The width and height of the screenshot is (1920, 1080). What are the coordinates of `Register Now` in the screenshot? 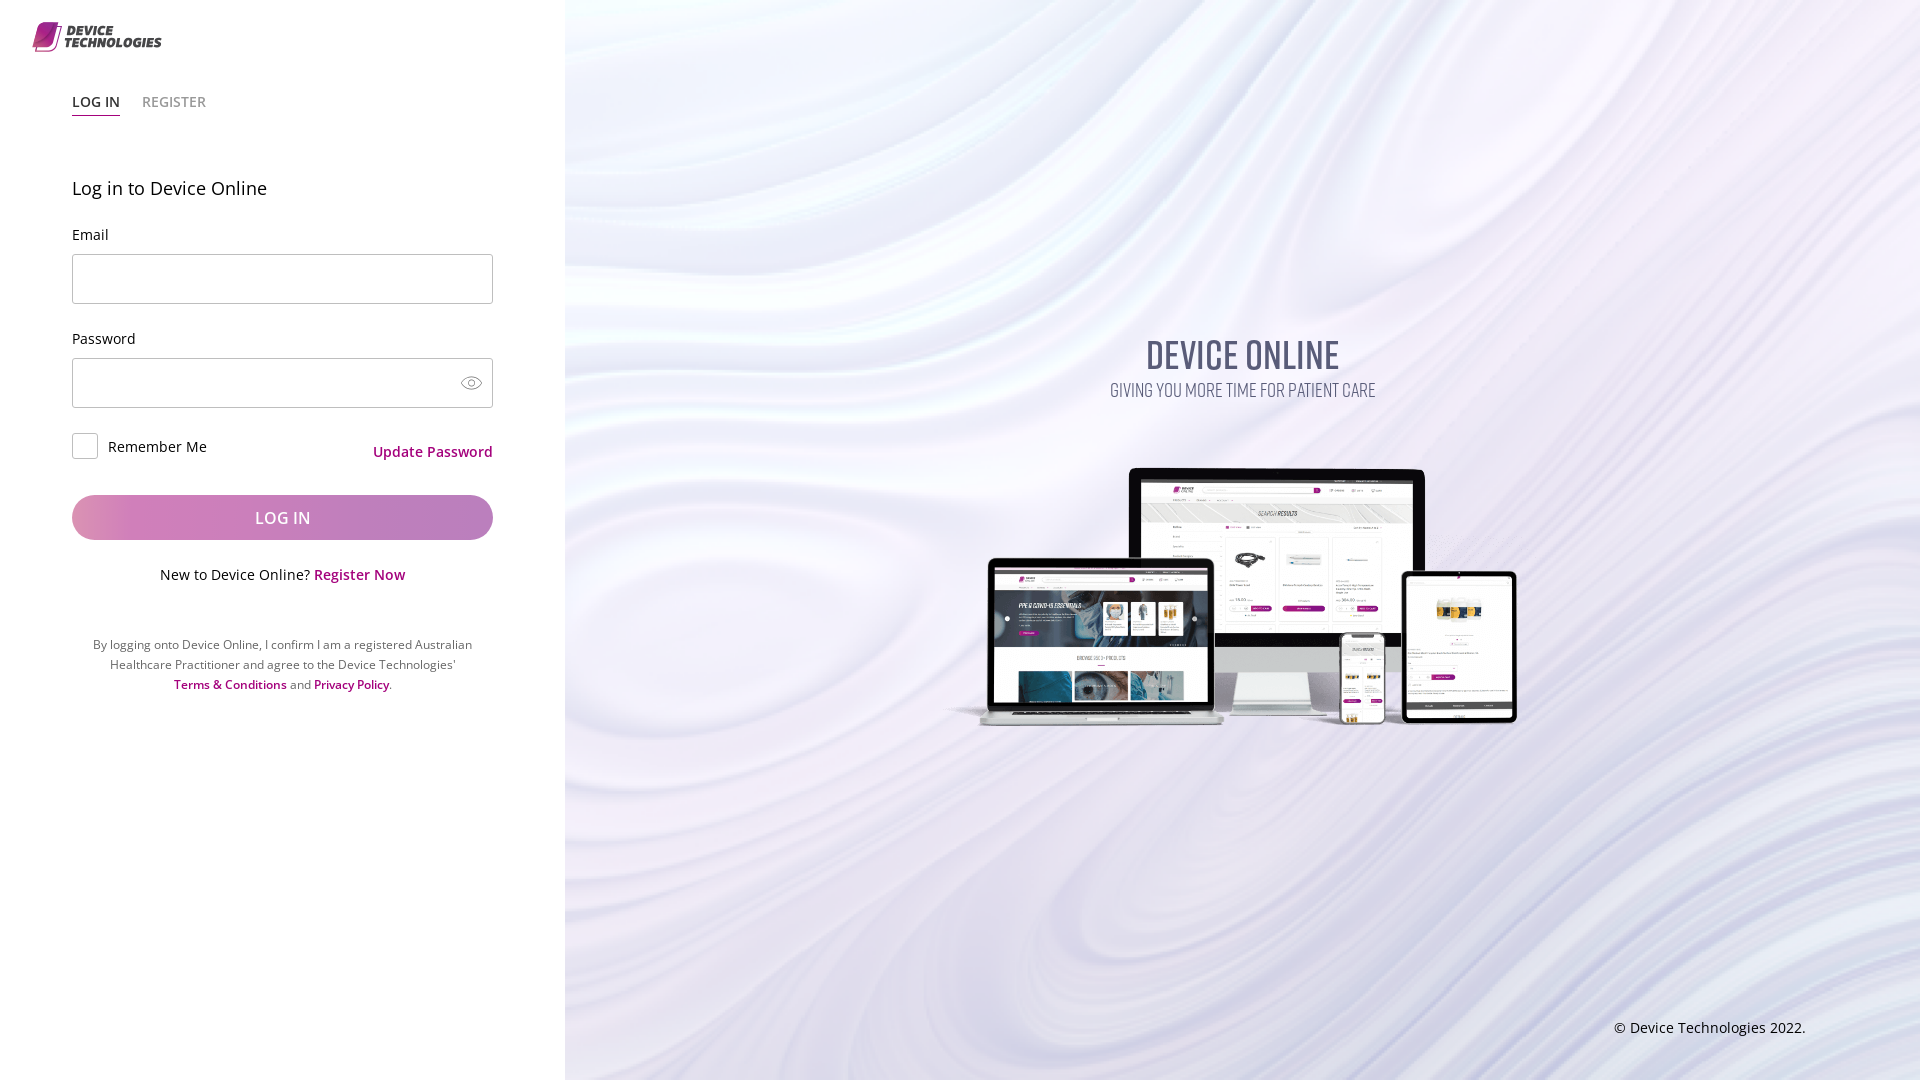 It's located at (360, 574).